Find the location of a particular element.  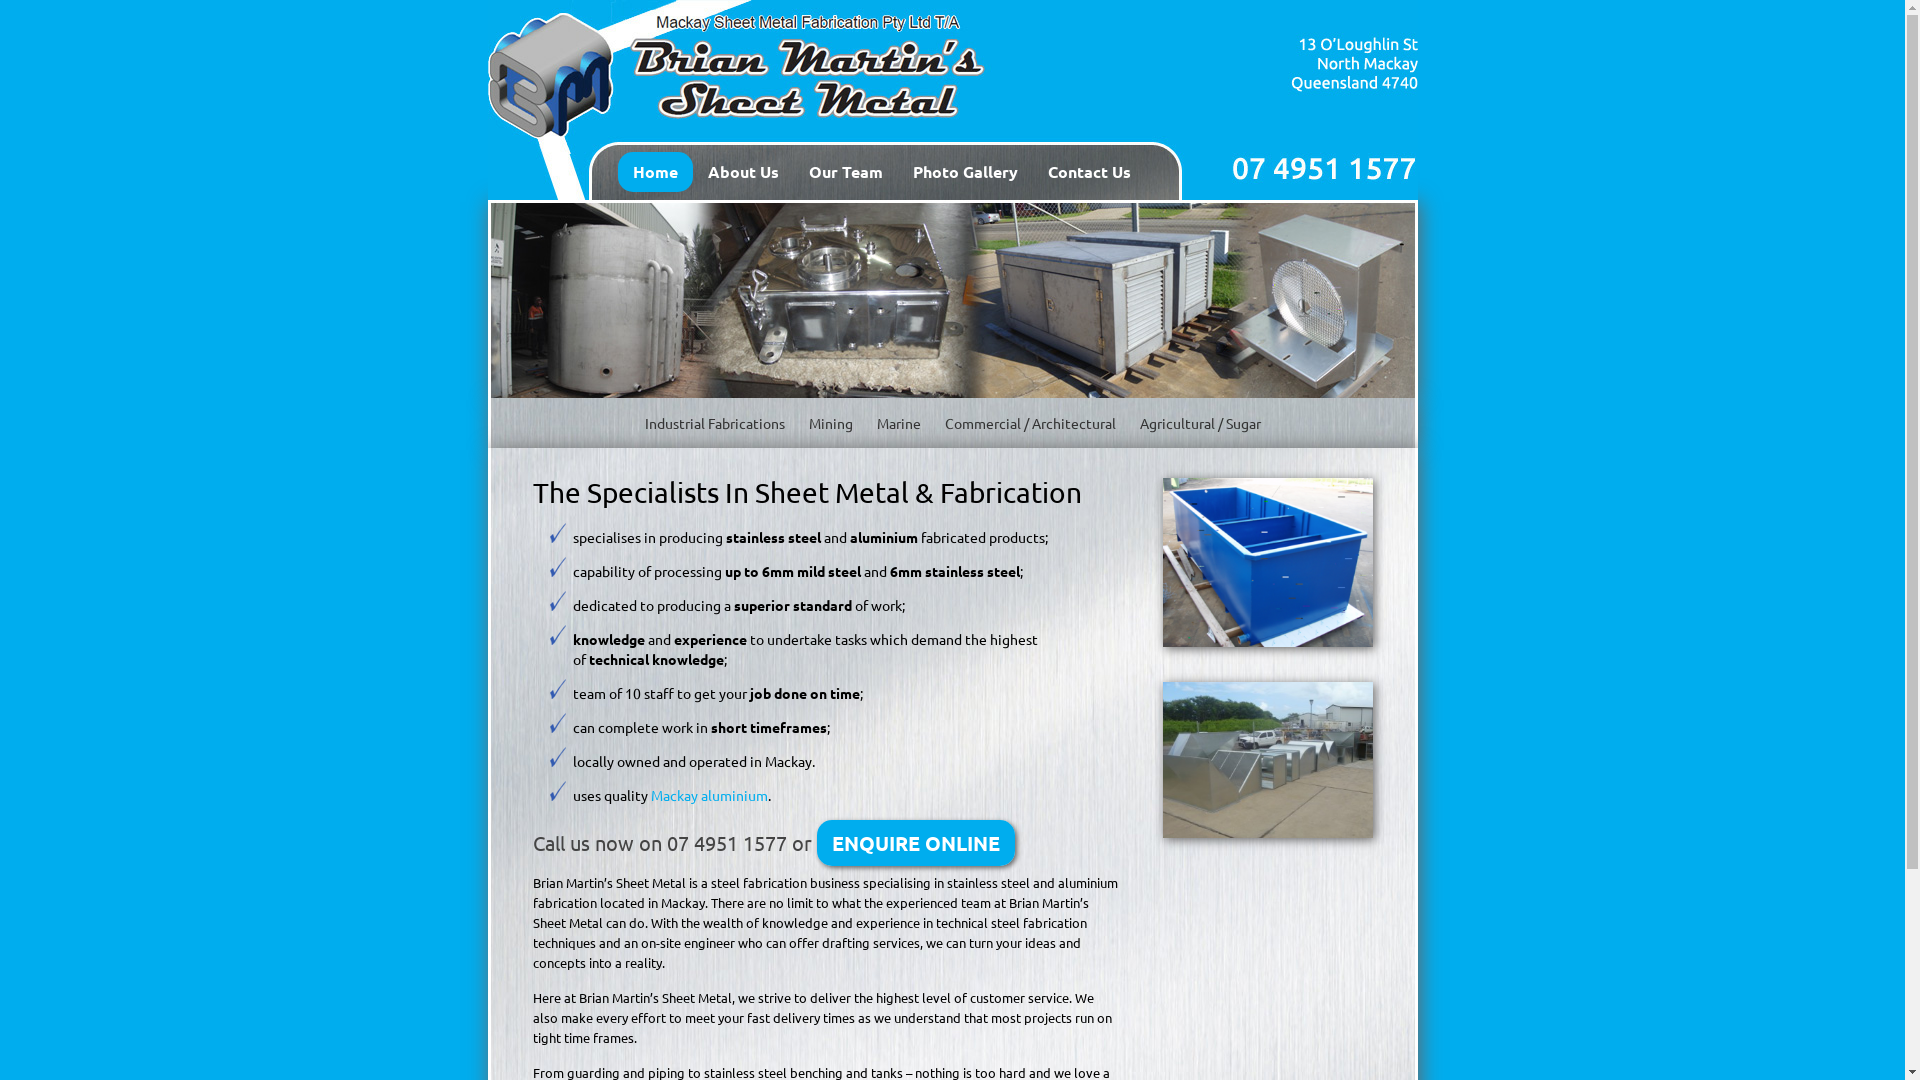

About Us is located at coordinates (742, 172).